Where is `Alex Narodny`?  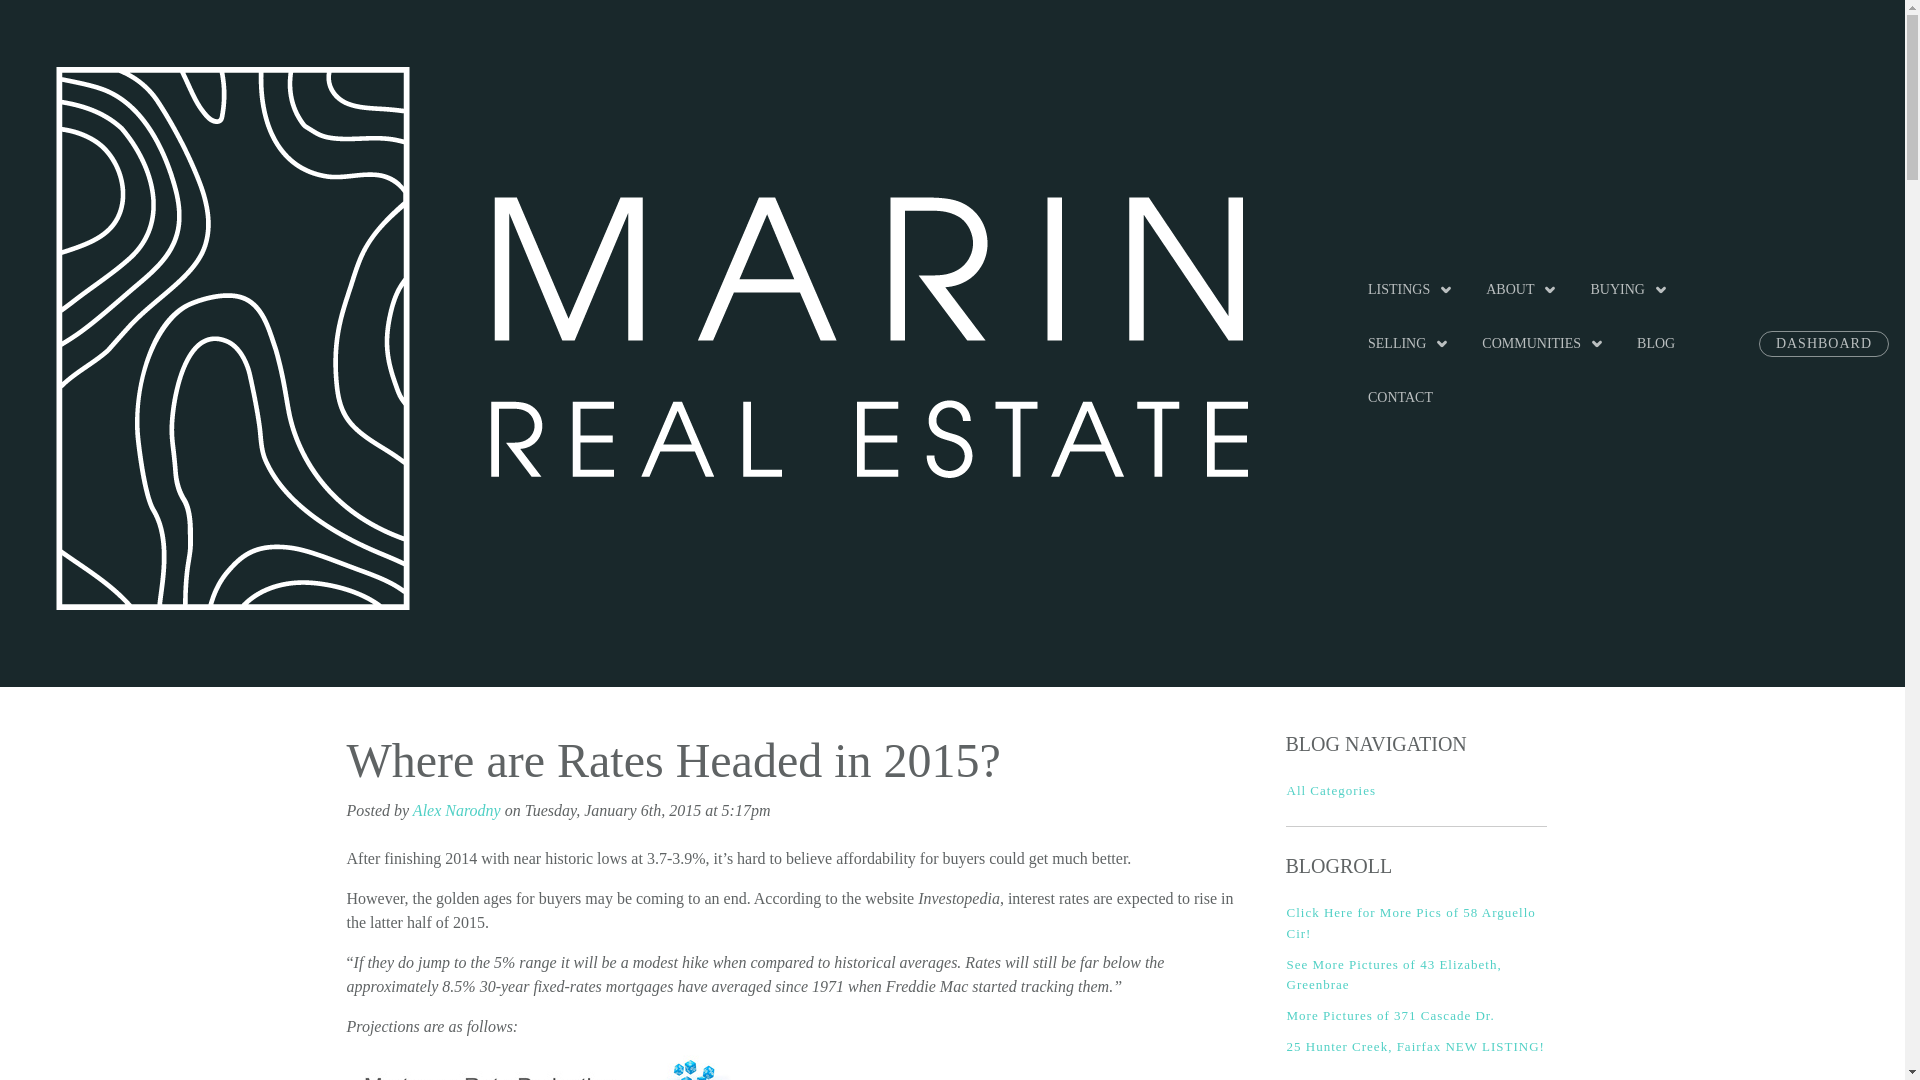
Alex Narodny is located at coordinates (456, 810).